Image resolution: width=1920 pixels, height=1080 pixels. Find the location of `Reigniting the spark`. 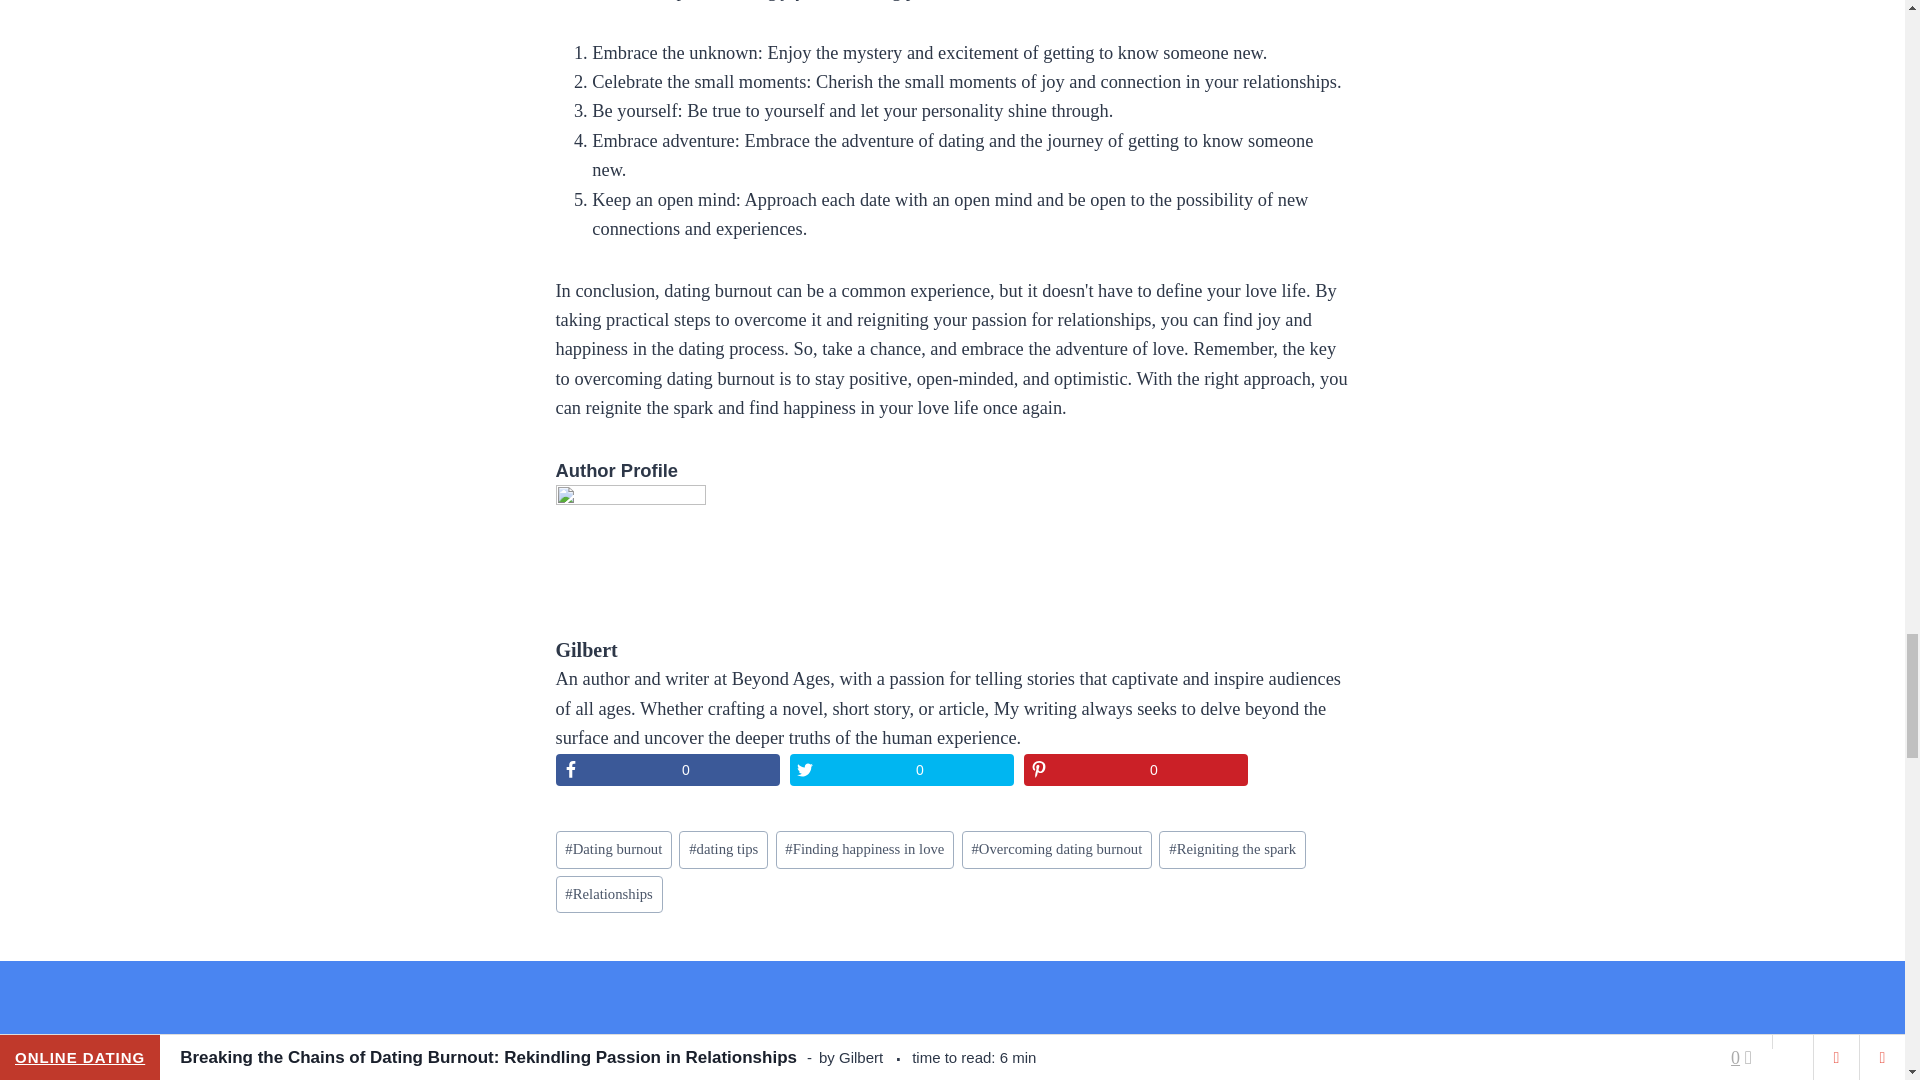

Reigniting the spark is located at coordinates (1232, 849).